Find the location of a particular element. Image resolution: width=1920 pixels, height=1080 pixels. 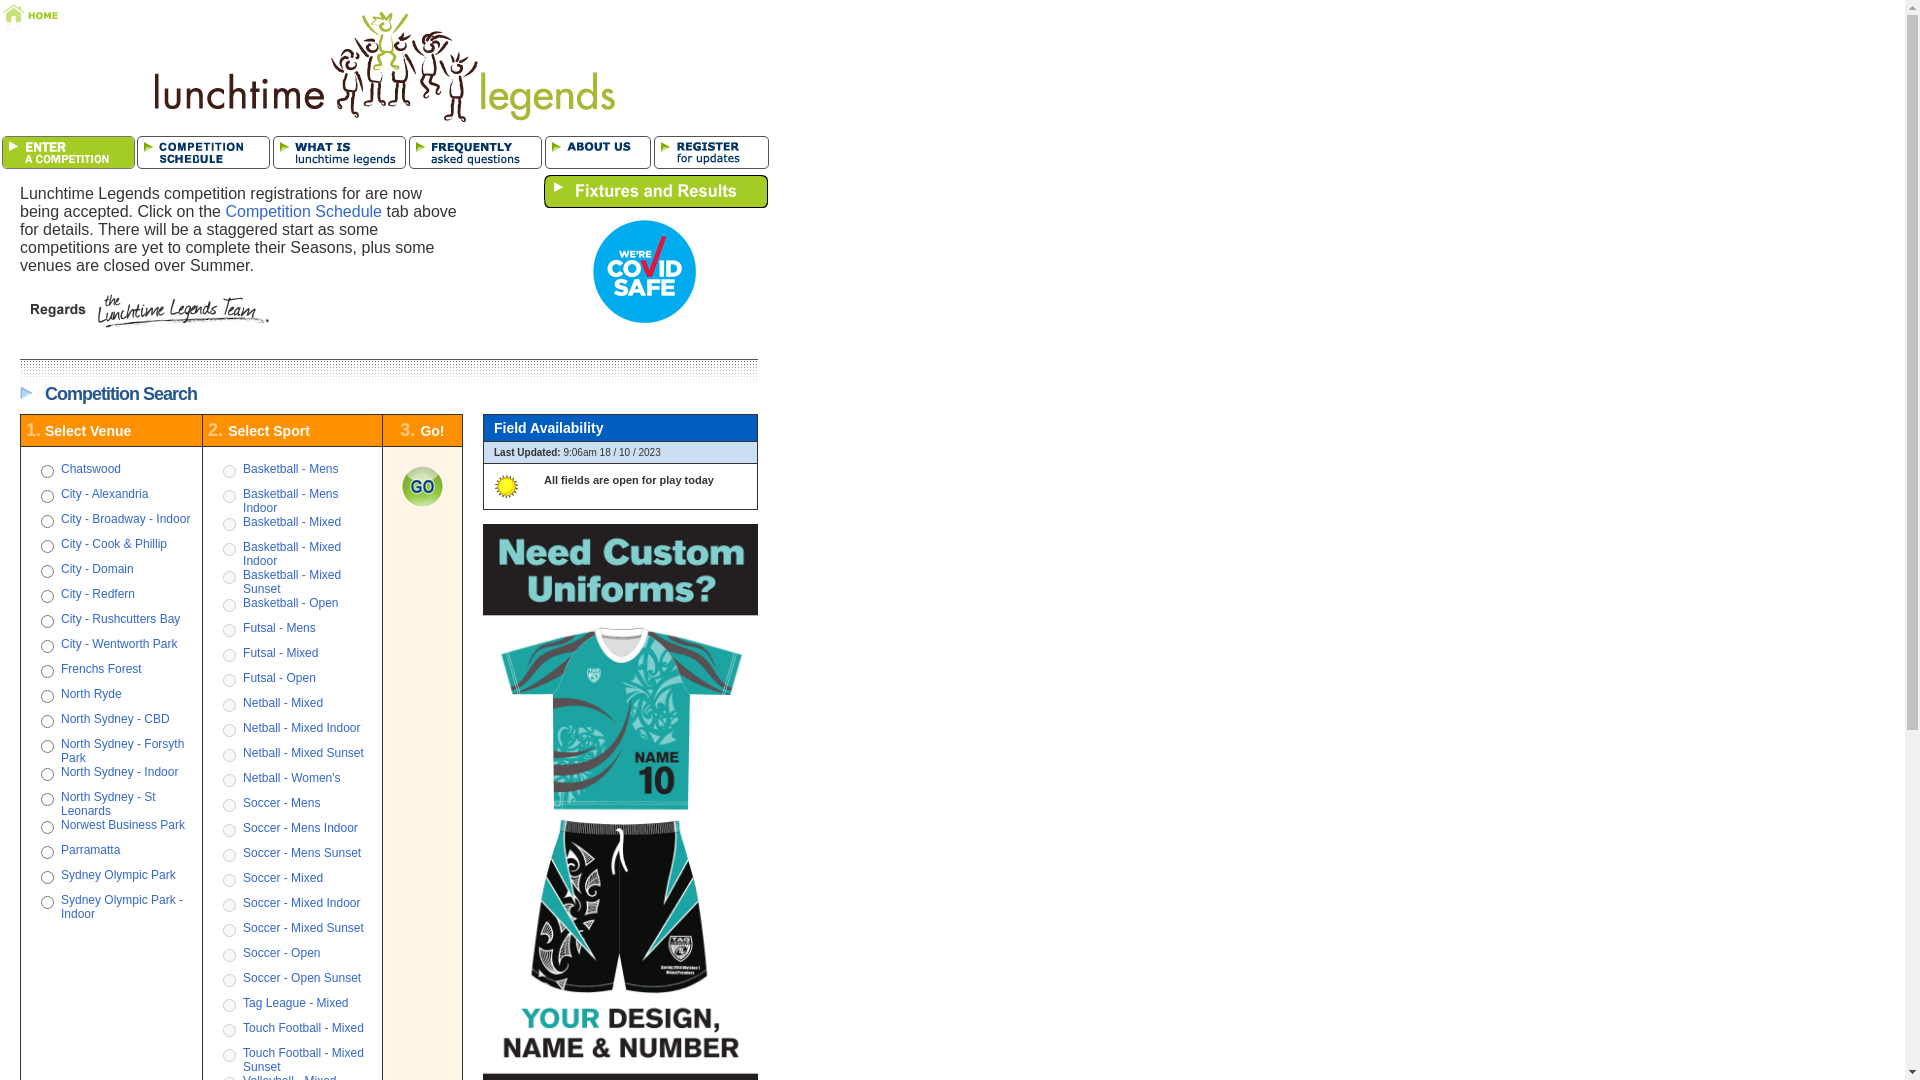

Regards The Lunchtime Legends Team is located at coordinates (146, 312).